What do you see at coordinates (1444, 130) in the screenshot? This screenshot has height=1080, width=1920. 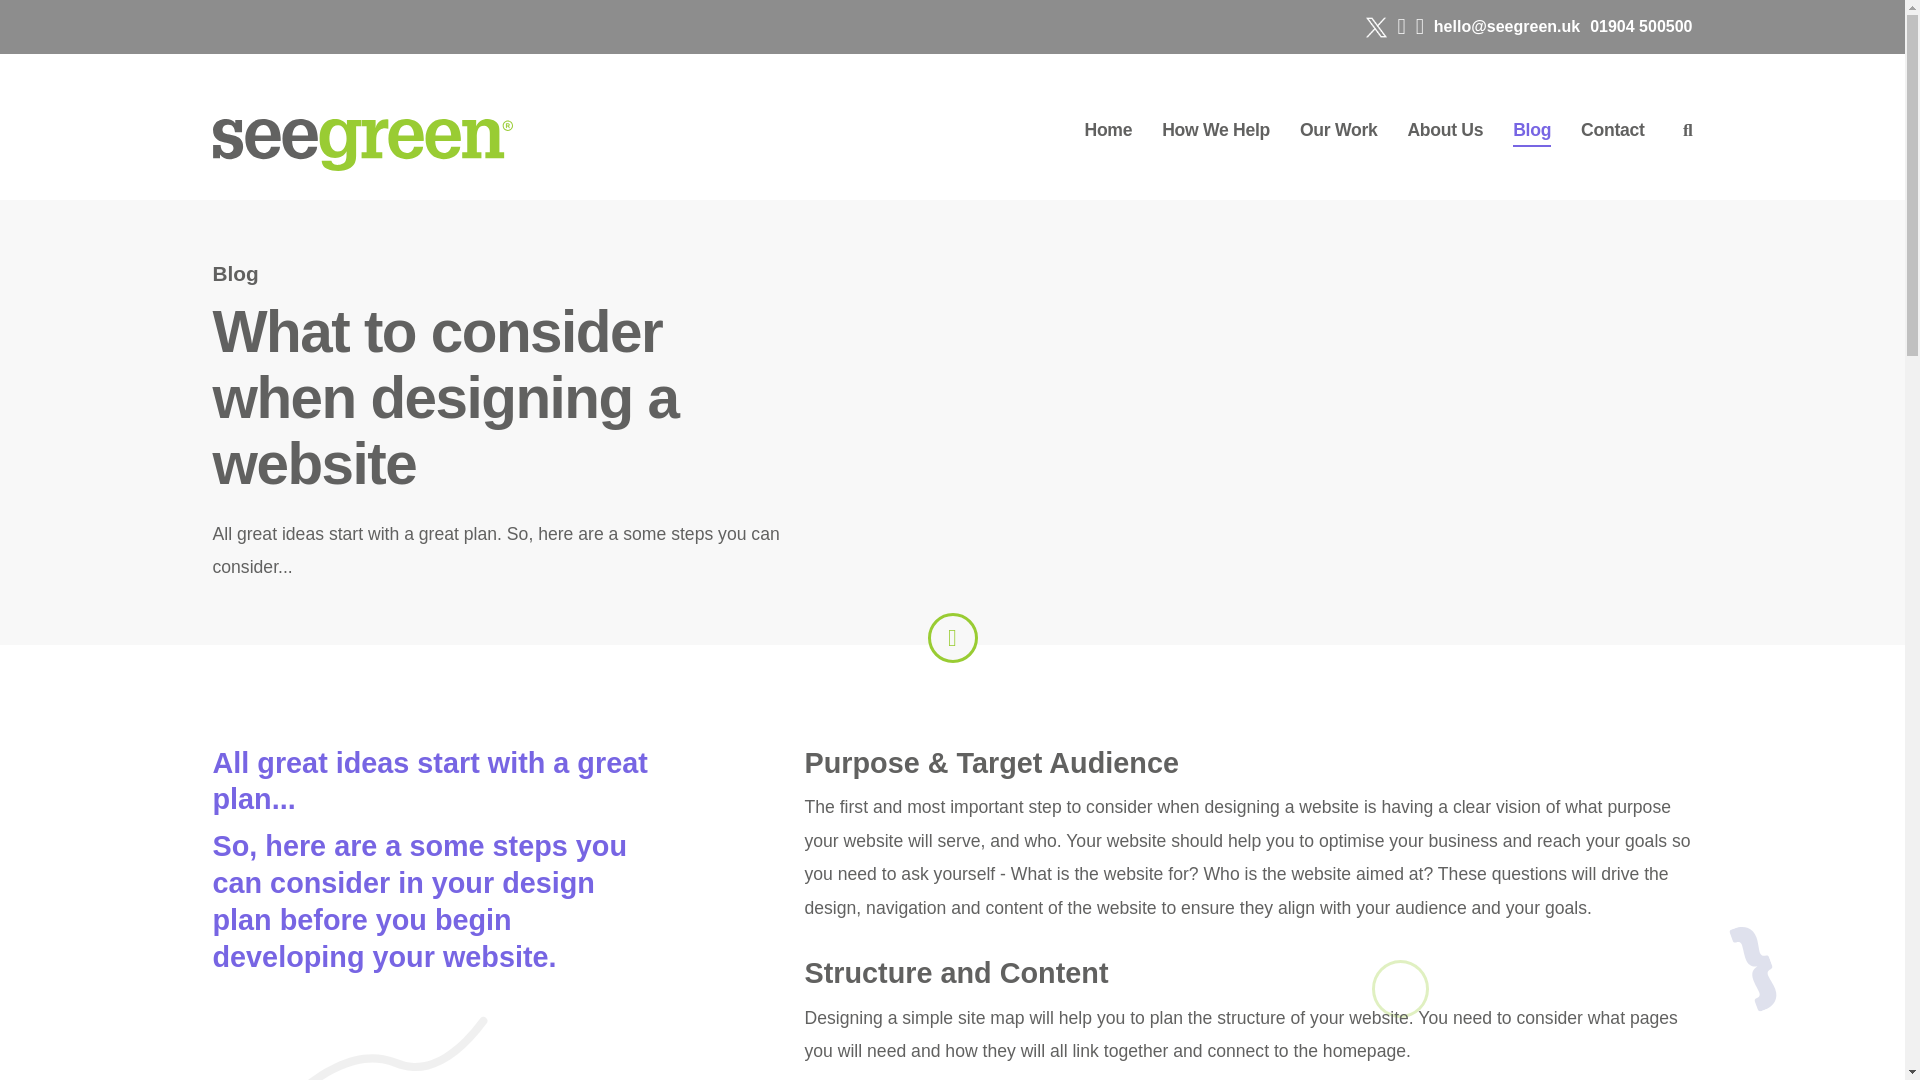 I see `About Us` at bounding box center [1444, 130].